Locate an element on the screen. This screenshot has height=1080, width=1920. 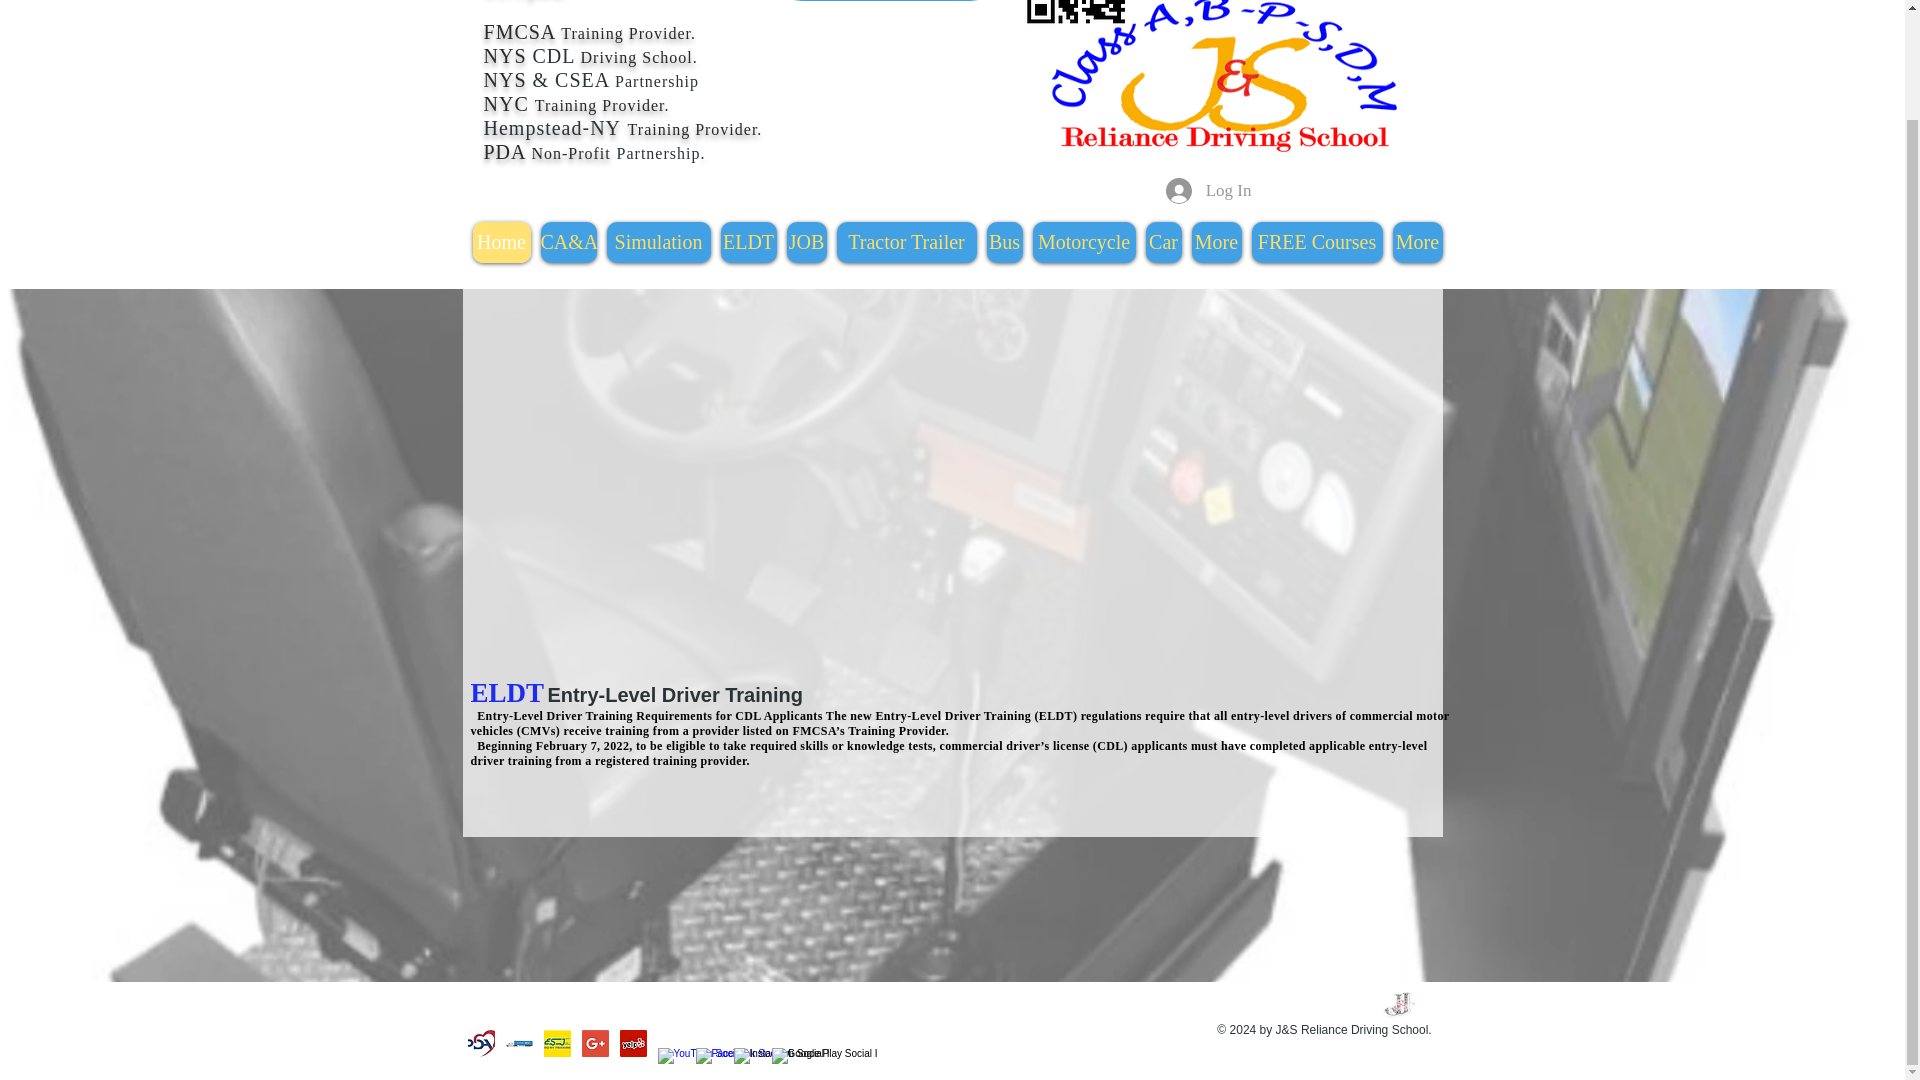
More is located at coordinates (1217, 242).